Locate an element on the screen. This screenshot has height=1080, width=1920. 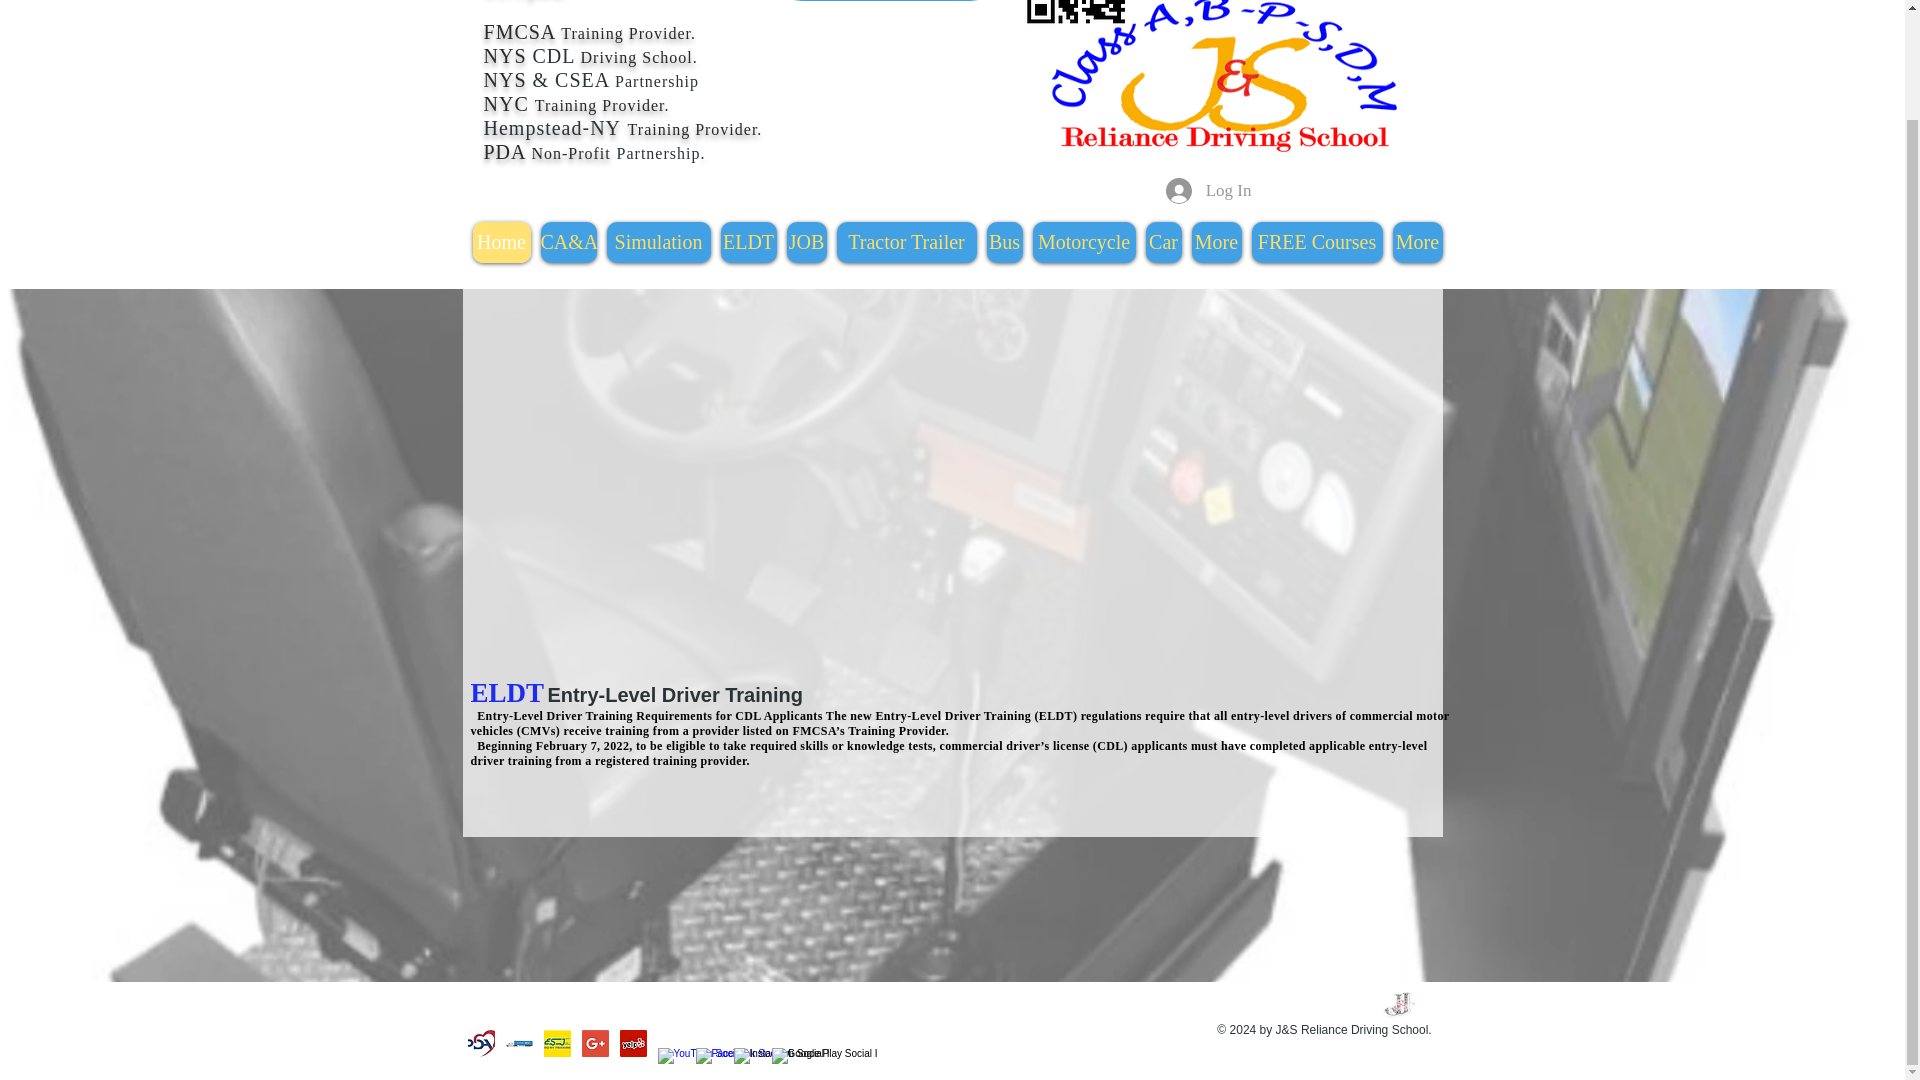
More is located at coordinates (1217, 242).